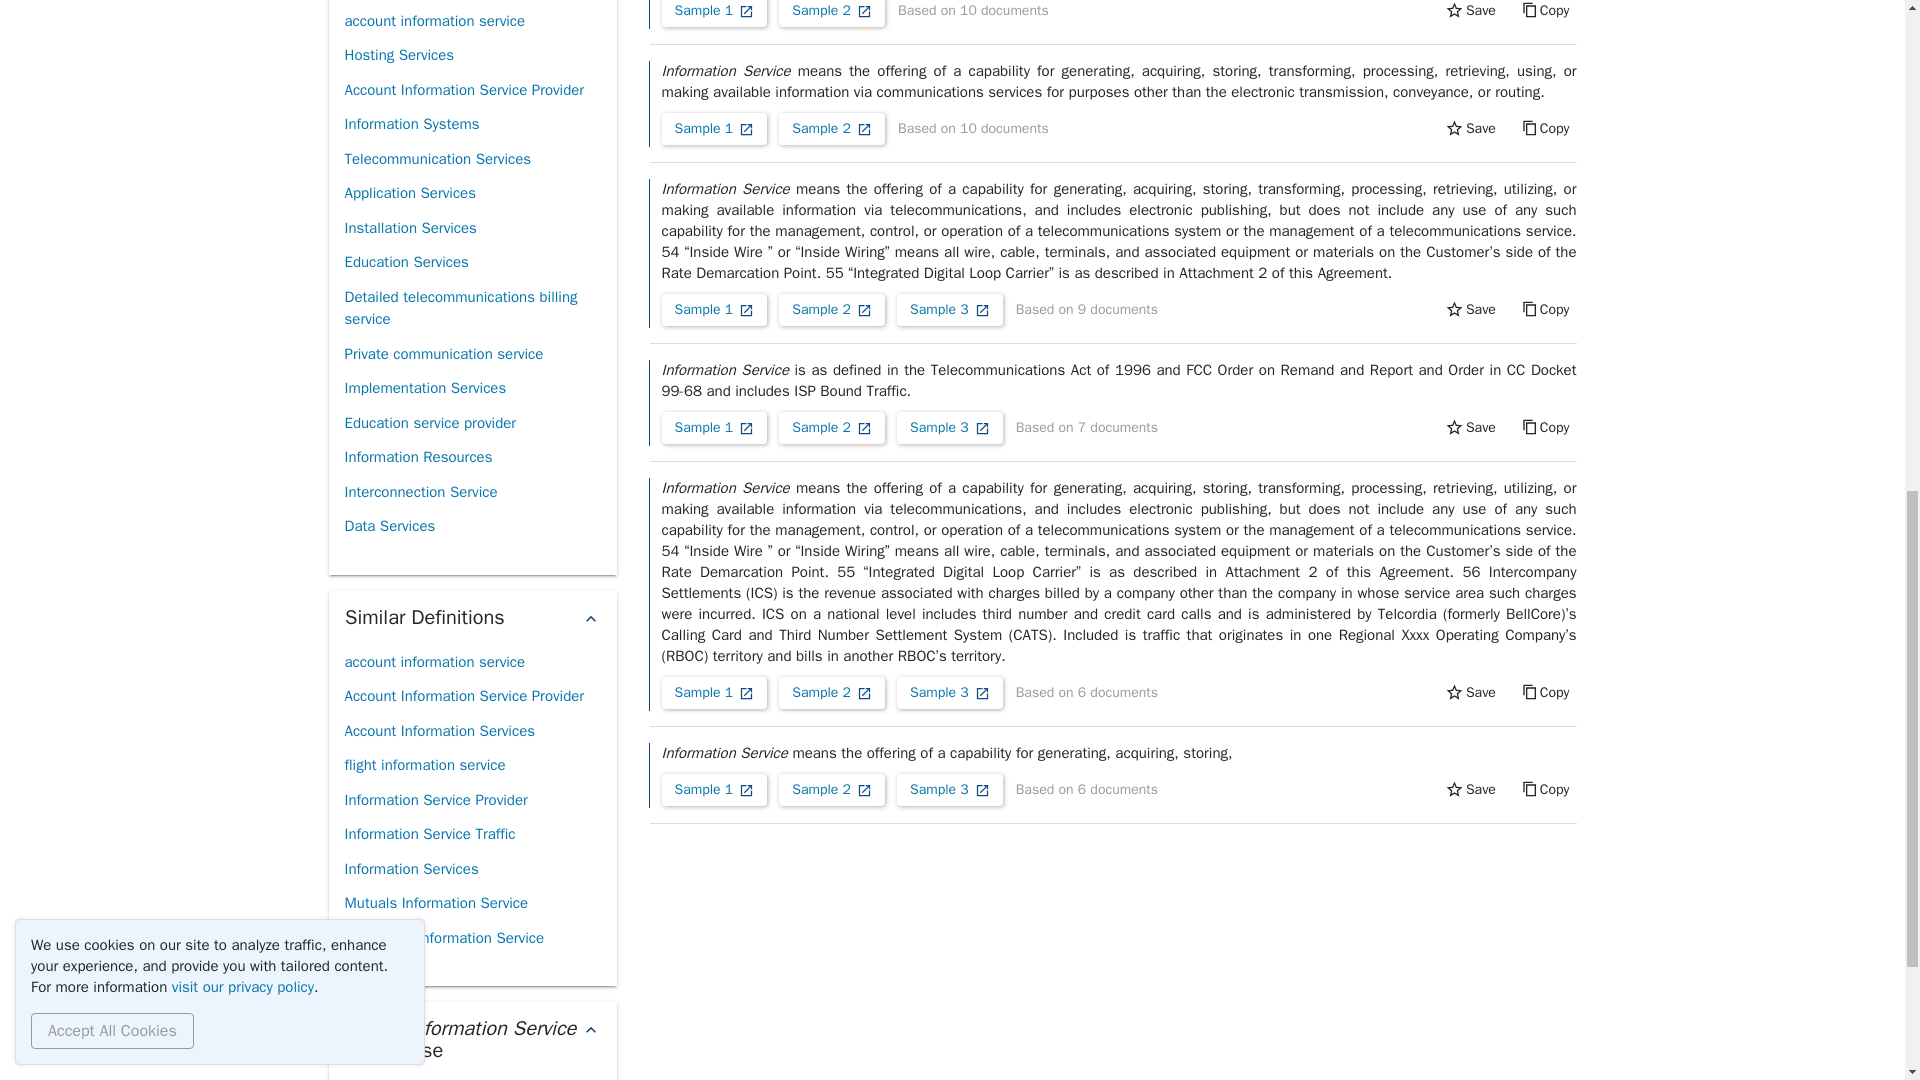  I want to click on Installation Services, so click(410, 228).